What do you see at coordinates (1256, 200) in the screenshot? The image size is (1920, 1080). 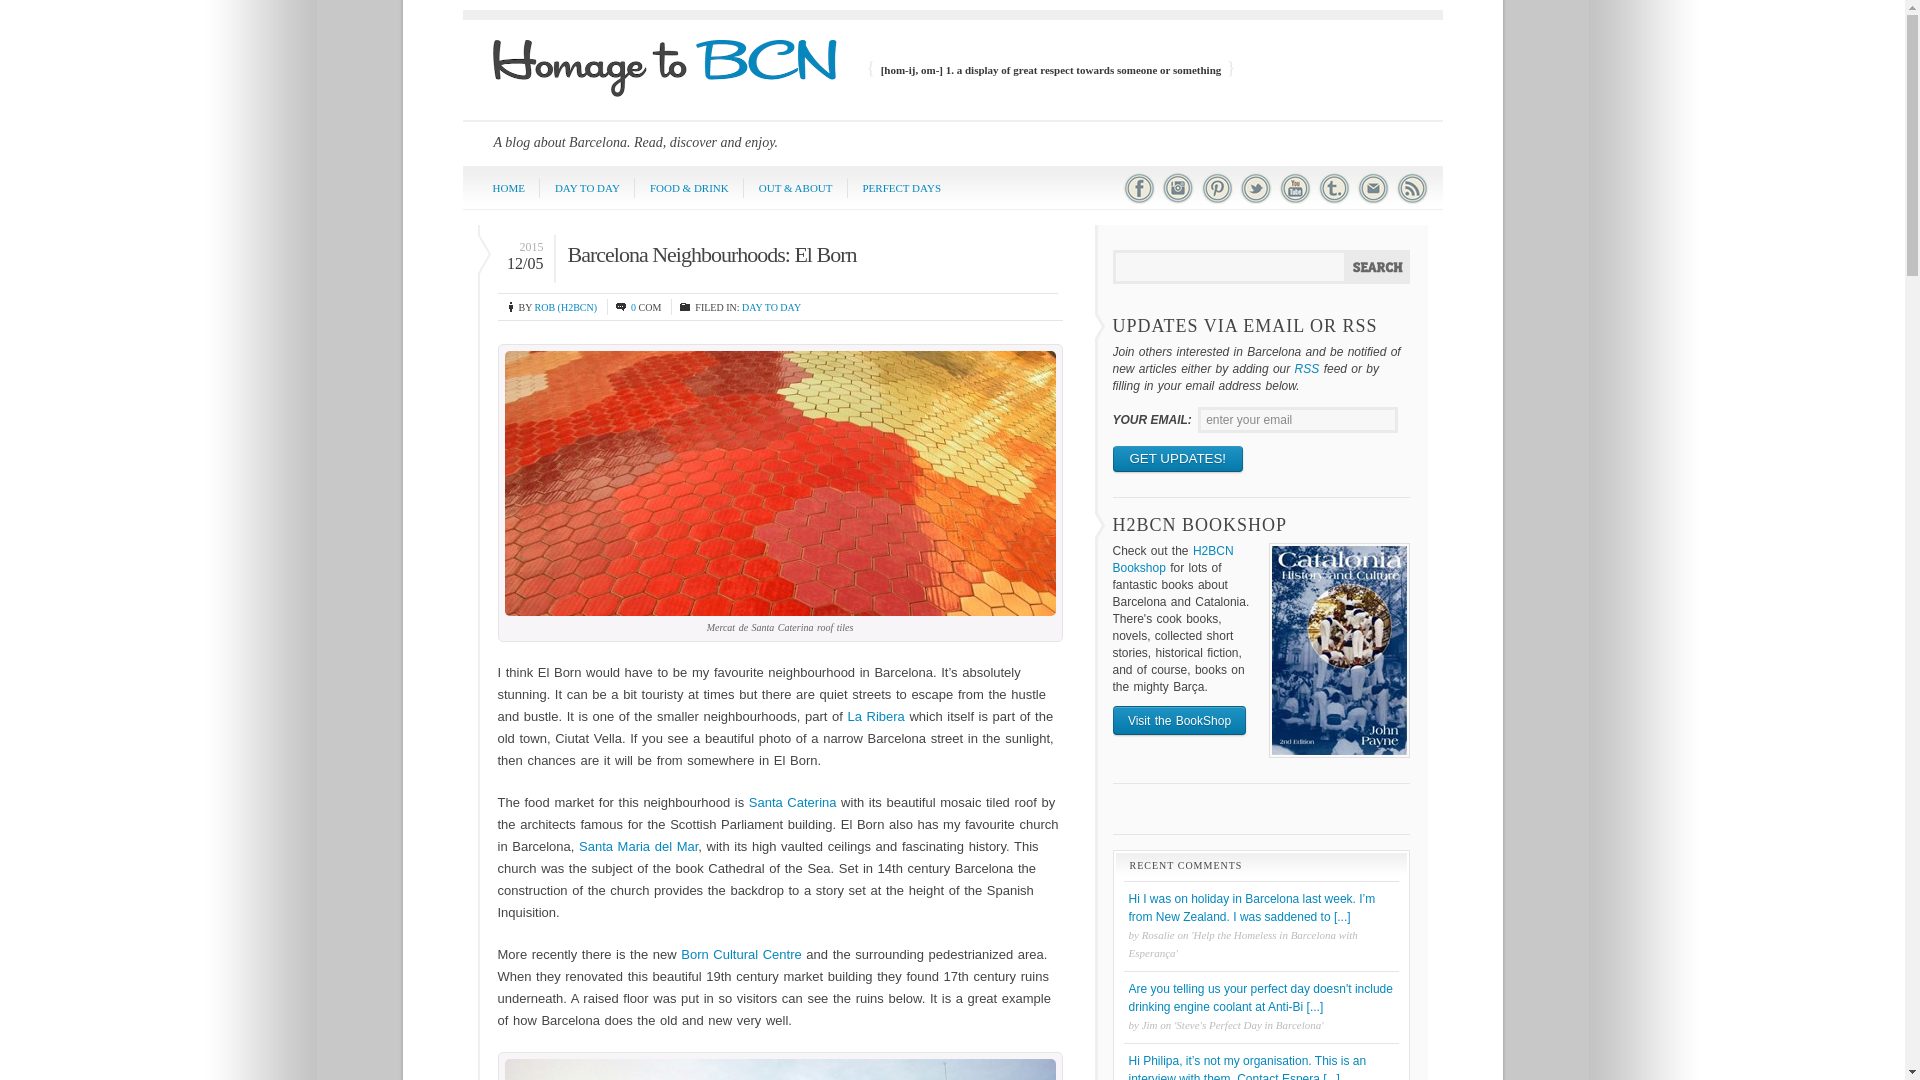 I see `Follow H2BCN on Twitter` at bounding box center [1256, 200].